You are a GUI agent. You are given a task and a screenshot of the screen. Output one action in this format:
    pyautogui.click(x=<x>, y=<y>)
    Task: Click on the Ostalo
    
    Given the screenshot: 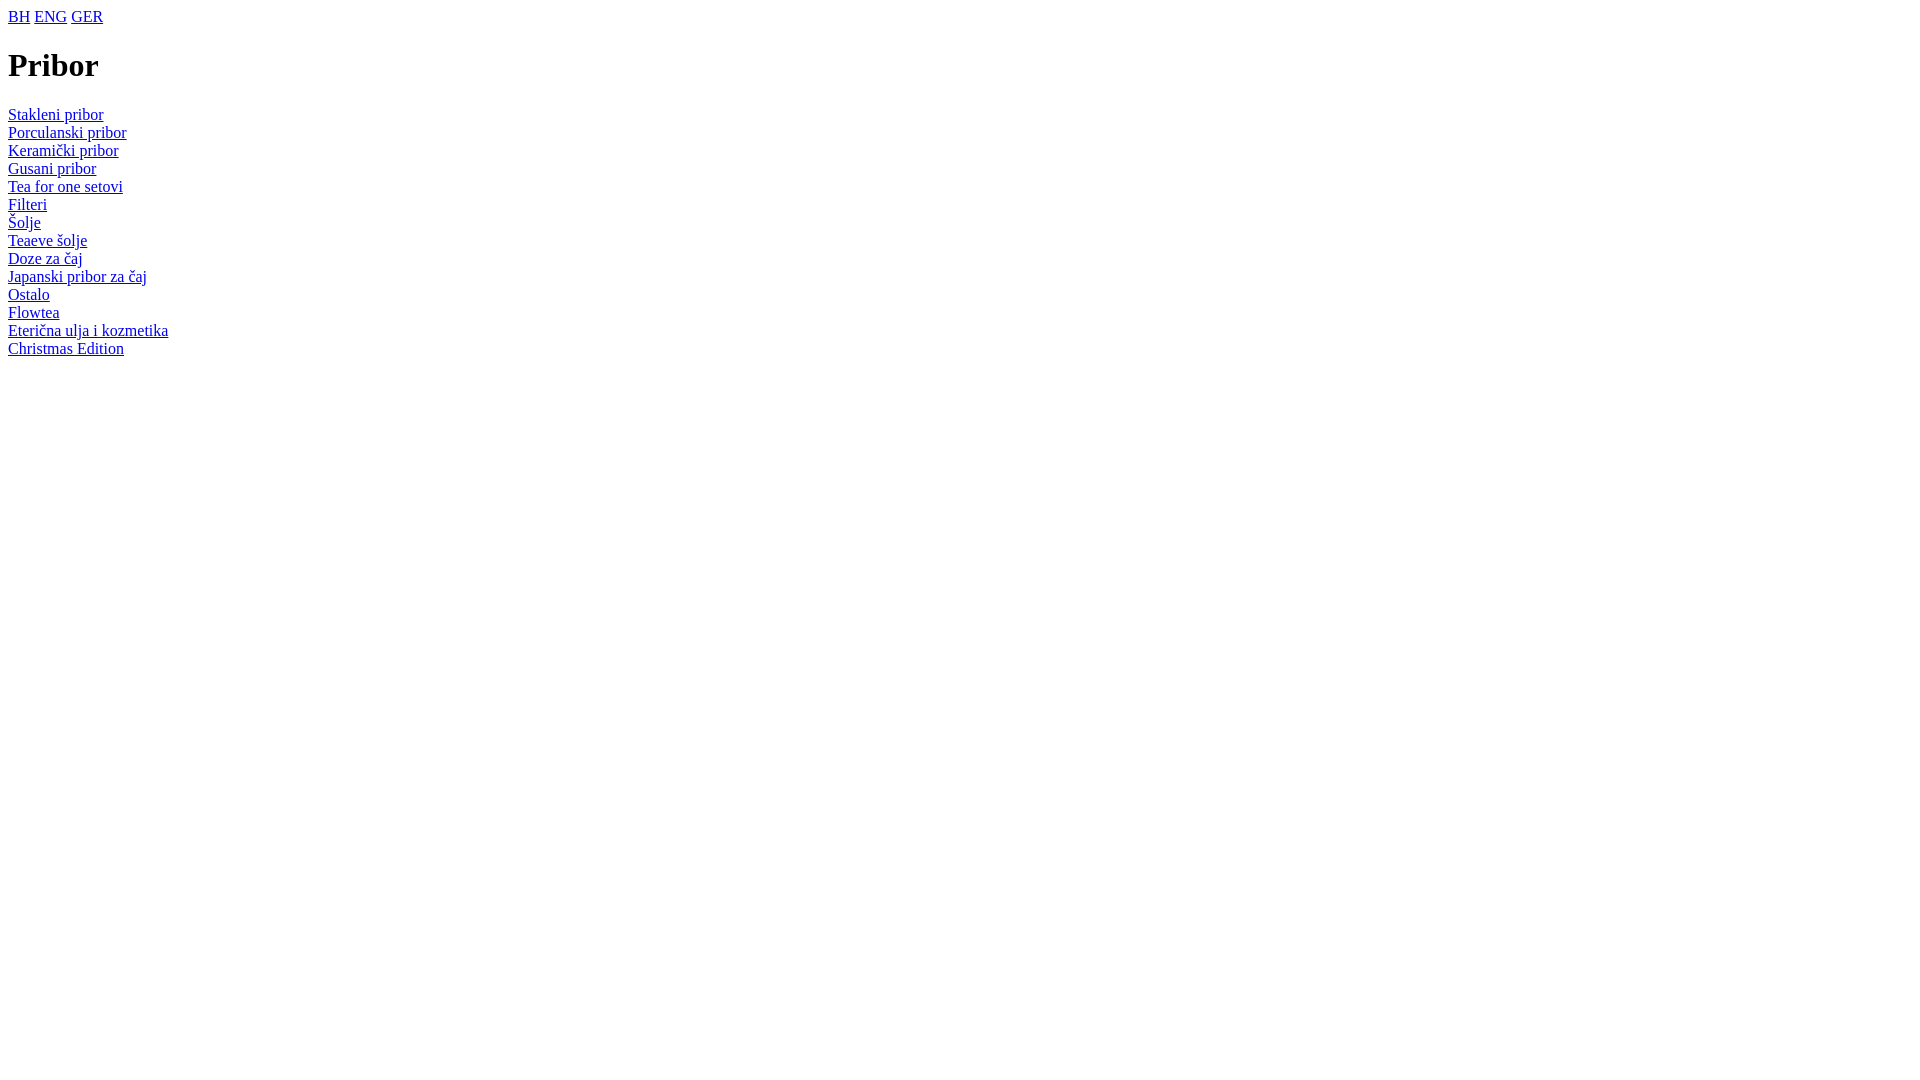 What is the action you would take?
    pyautogui.click(x=29, y=294)
    